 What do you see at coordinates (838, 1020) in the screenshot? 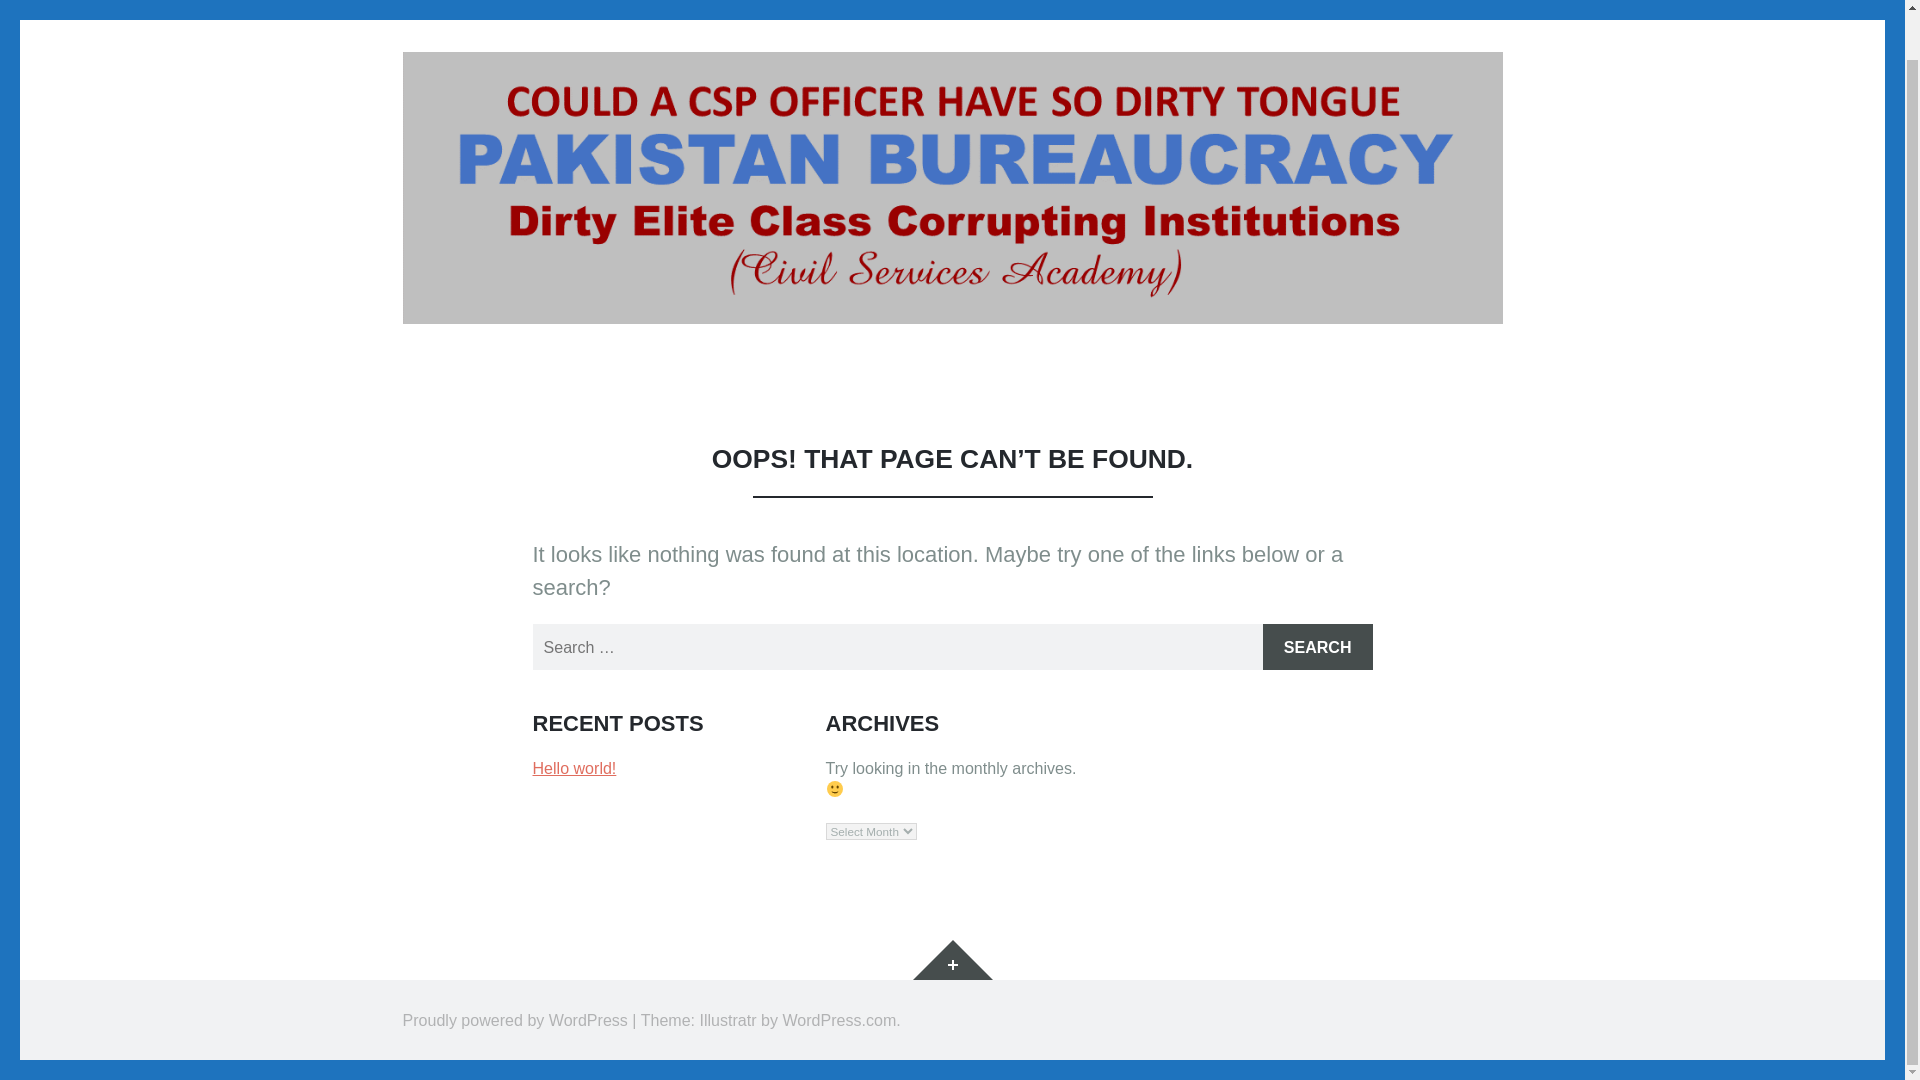
I see `WordPress.com` at bounding box center [838, 1020].